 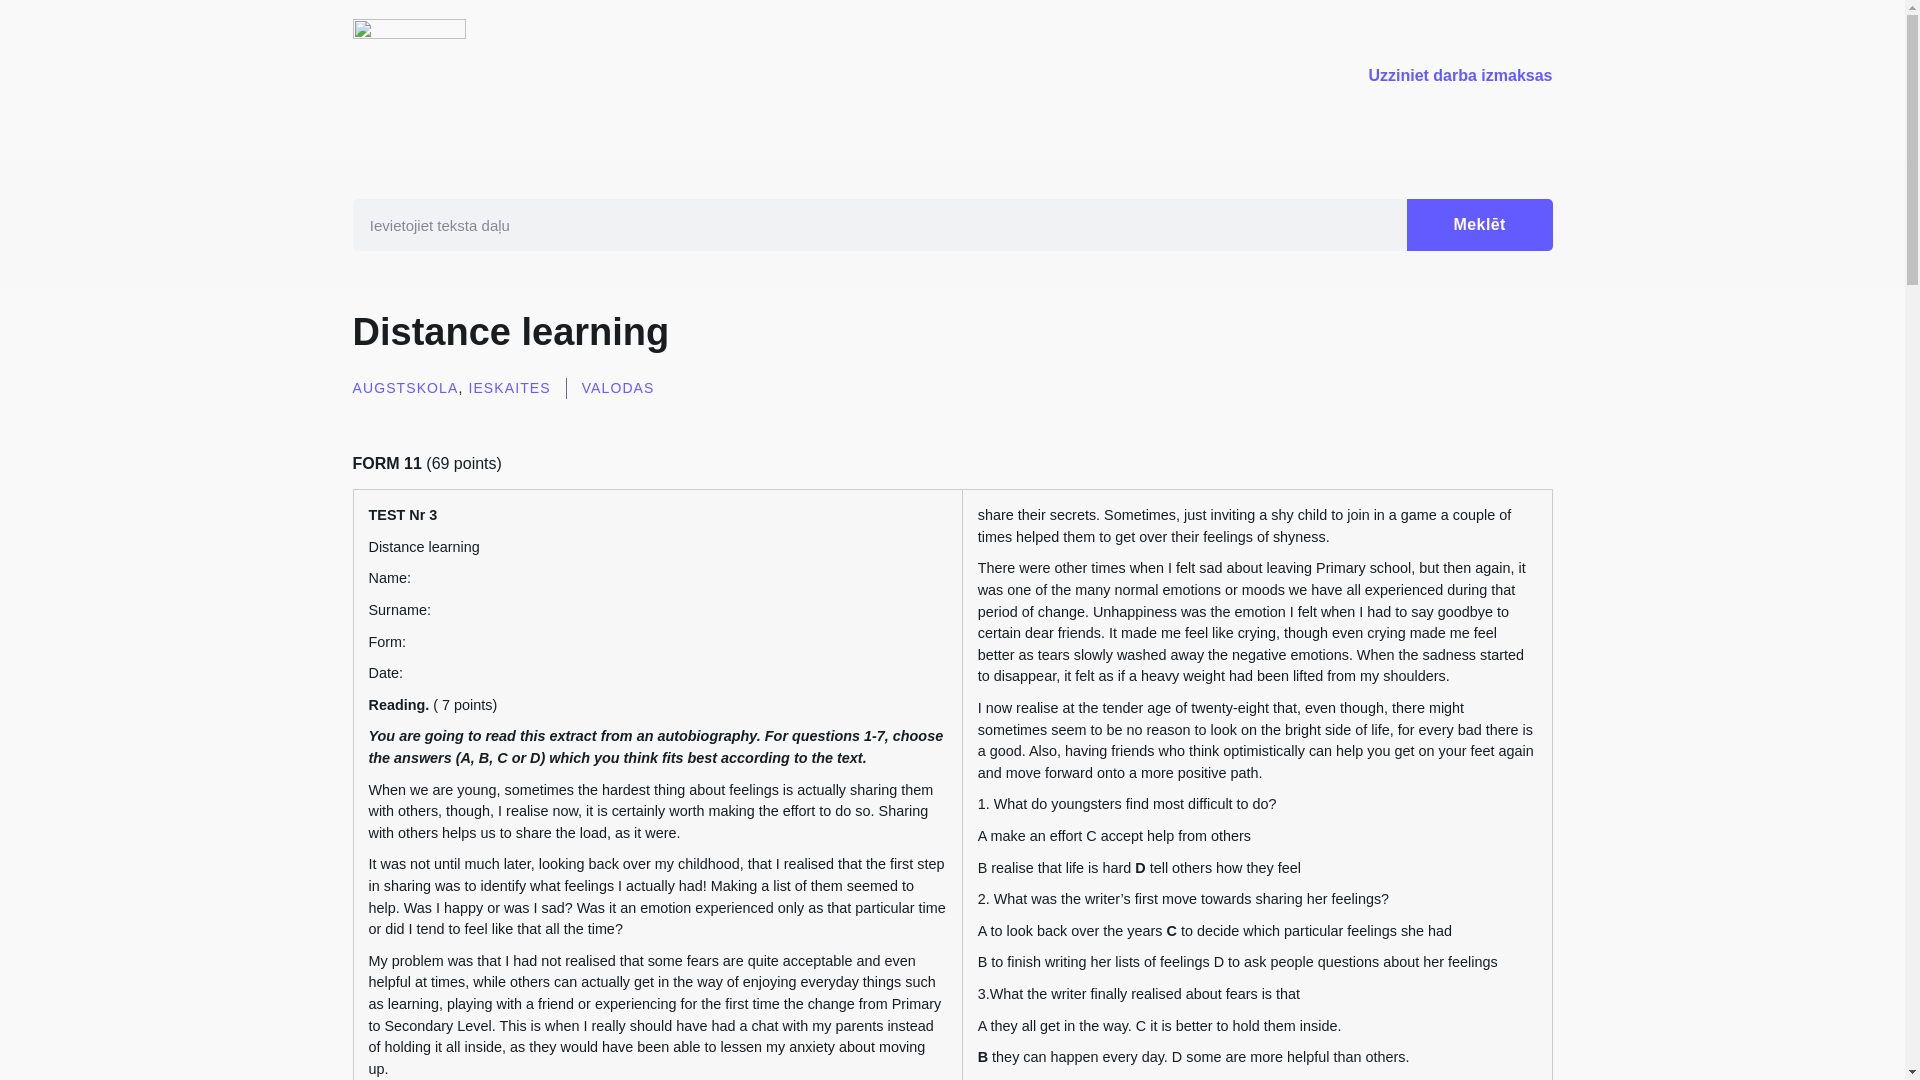 What do you see at coordinates (404, 388) in the screenshot?
I see `AUGSTSKOLA` at bounding box center [404, 388].